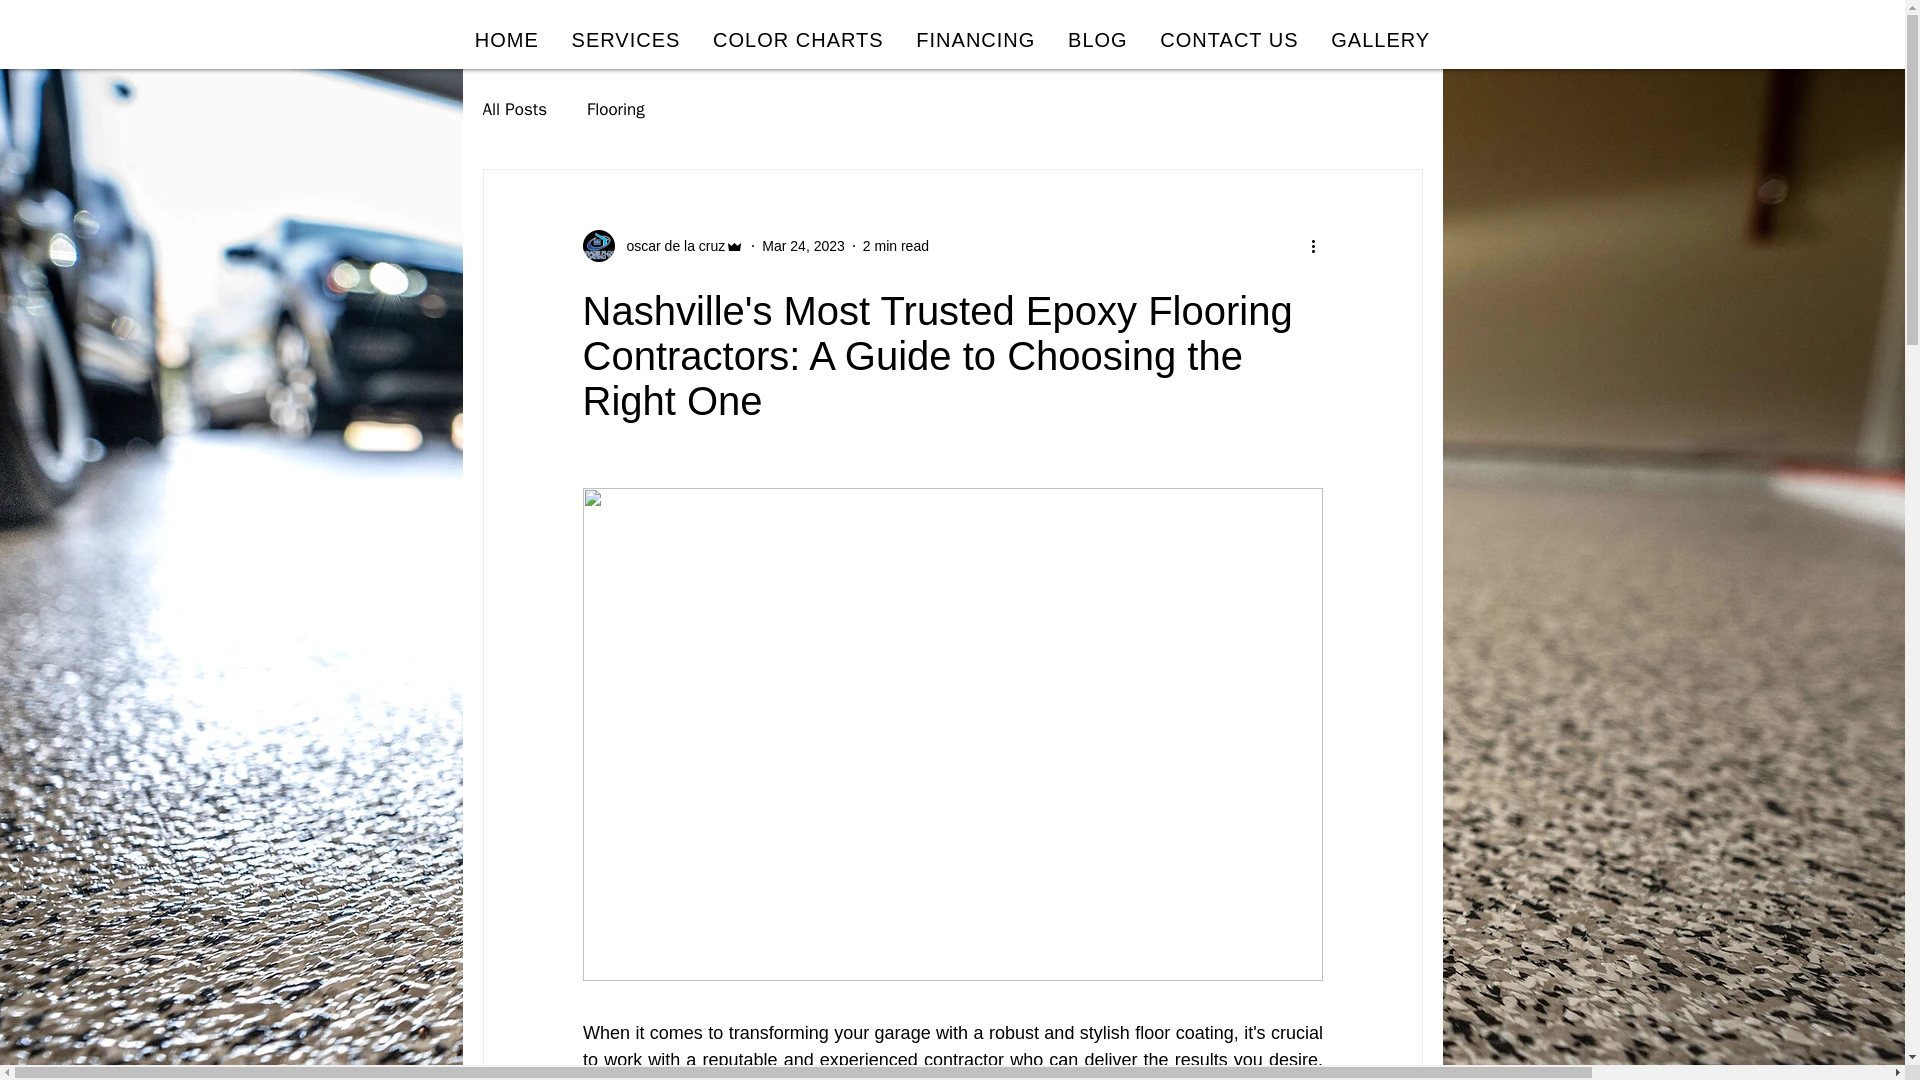 The height and width of the screenshot is (1080, 1920). I want to click on 2 min read, so click(896, 245).